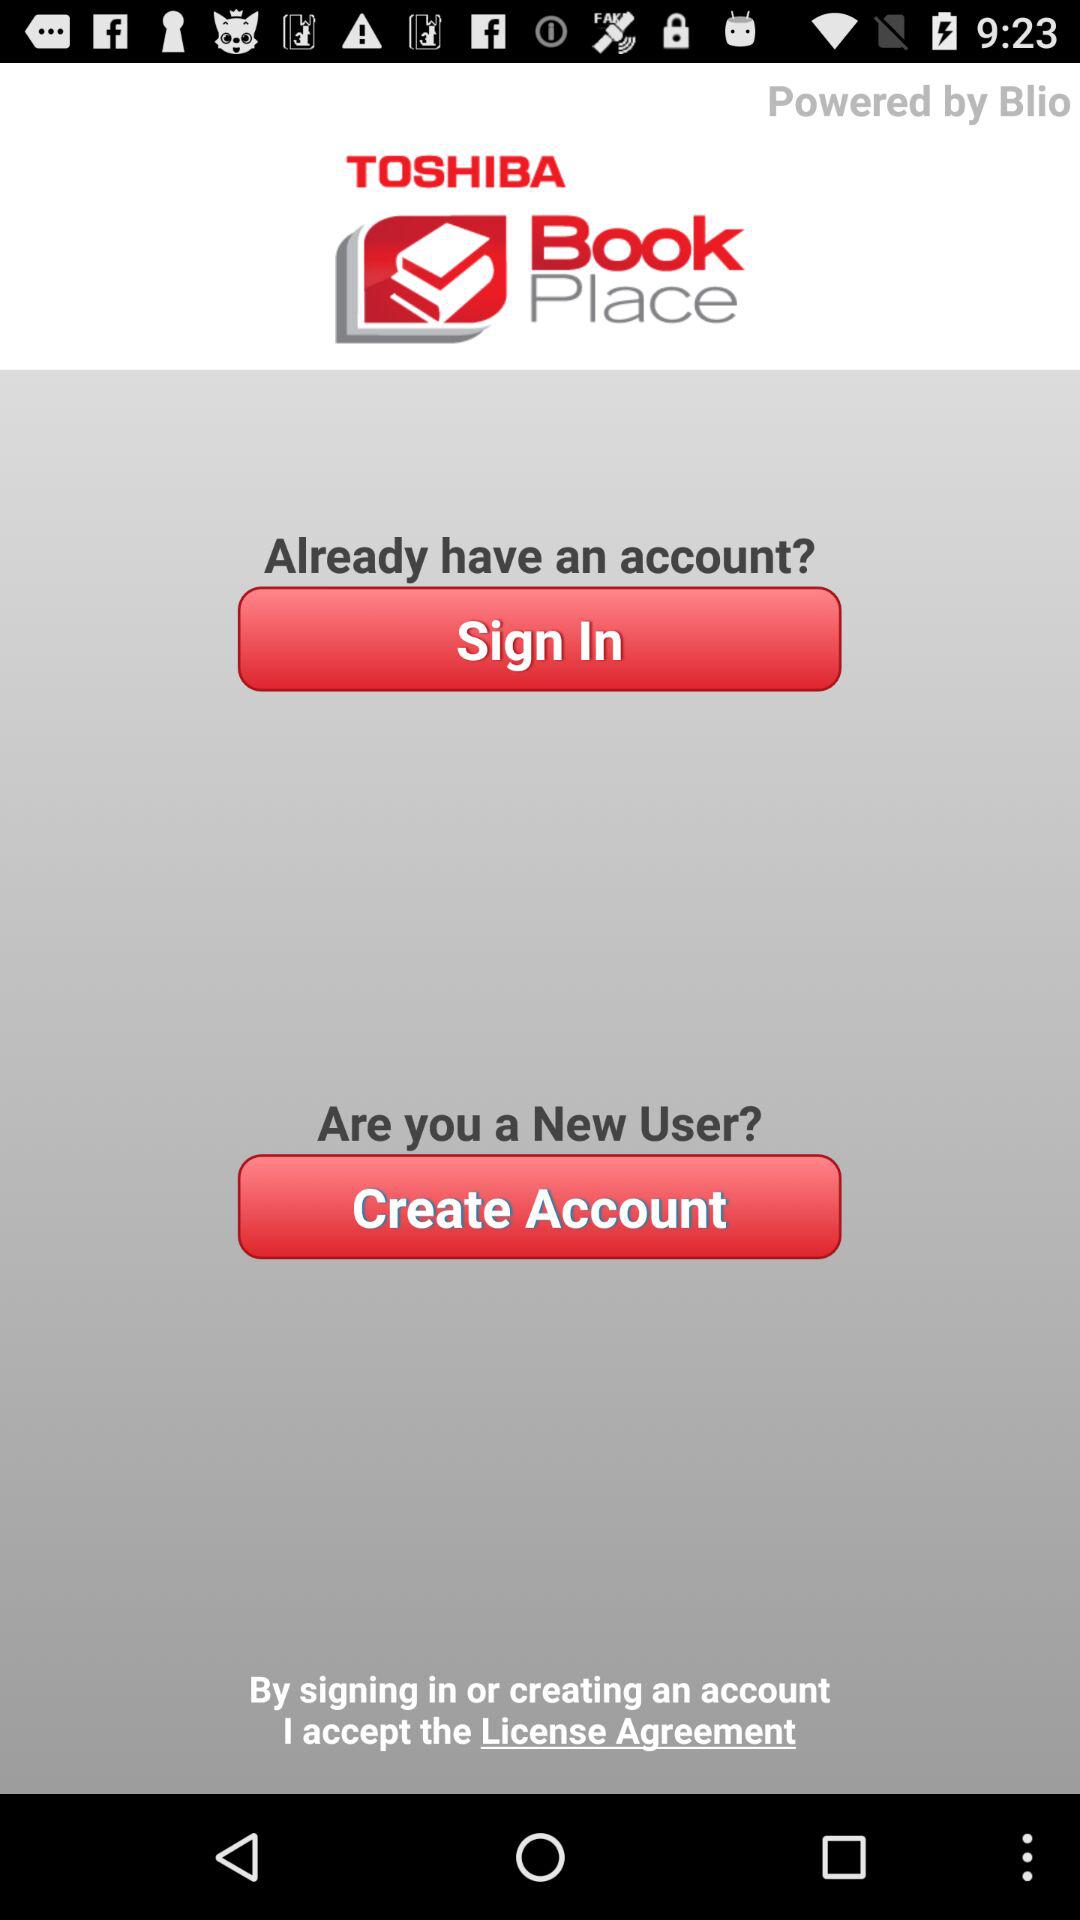  What do you see at coordinates (539, 1206) in the screenshot?
I see `select the button above the by signing in icon` at bounding box center [539, 1206].